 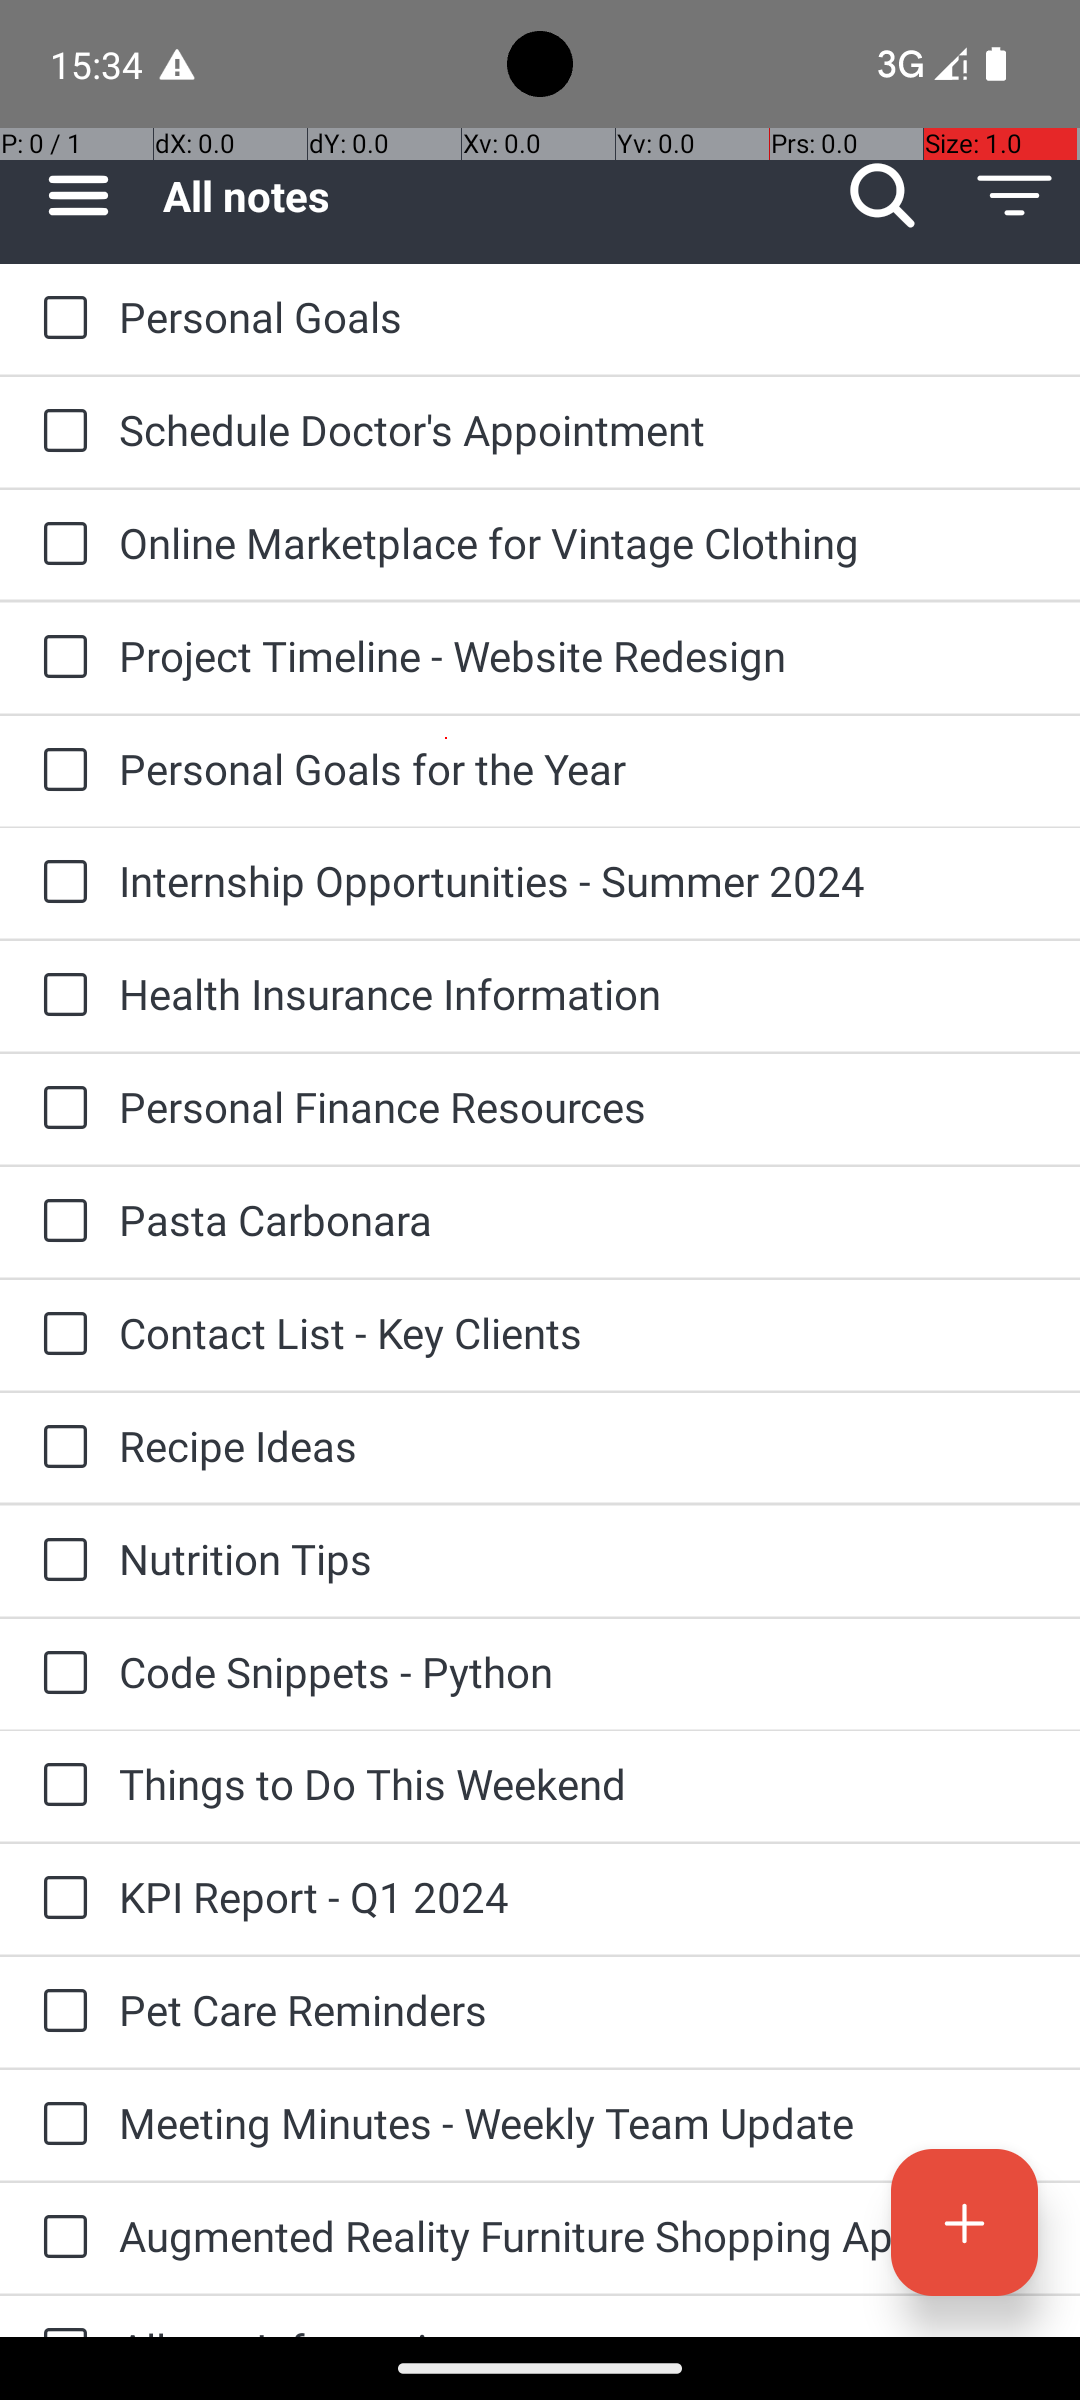 I want to click on to-do: Health Insurance Information, so click(x=60, y=996).